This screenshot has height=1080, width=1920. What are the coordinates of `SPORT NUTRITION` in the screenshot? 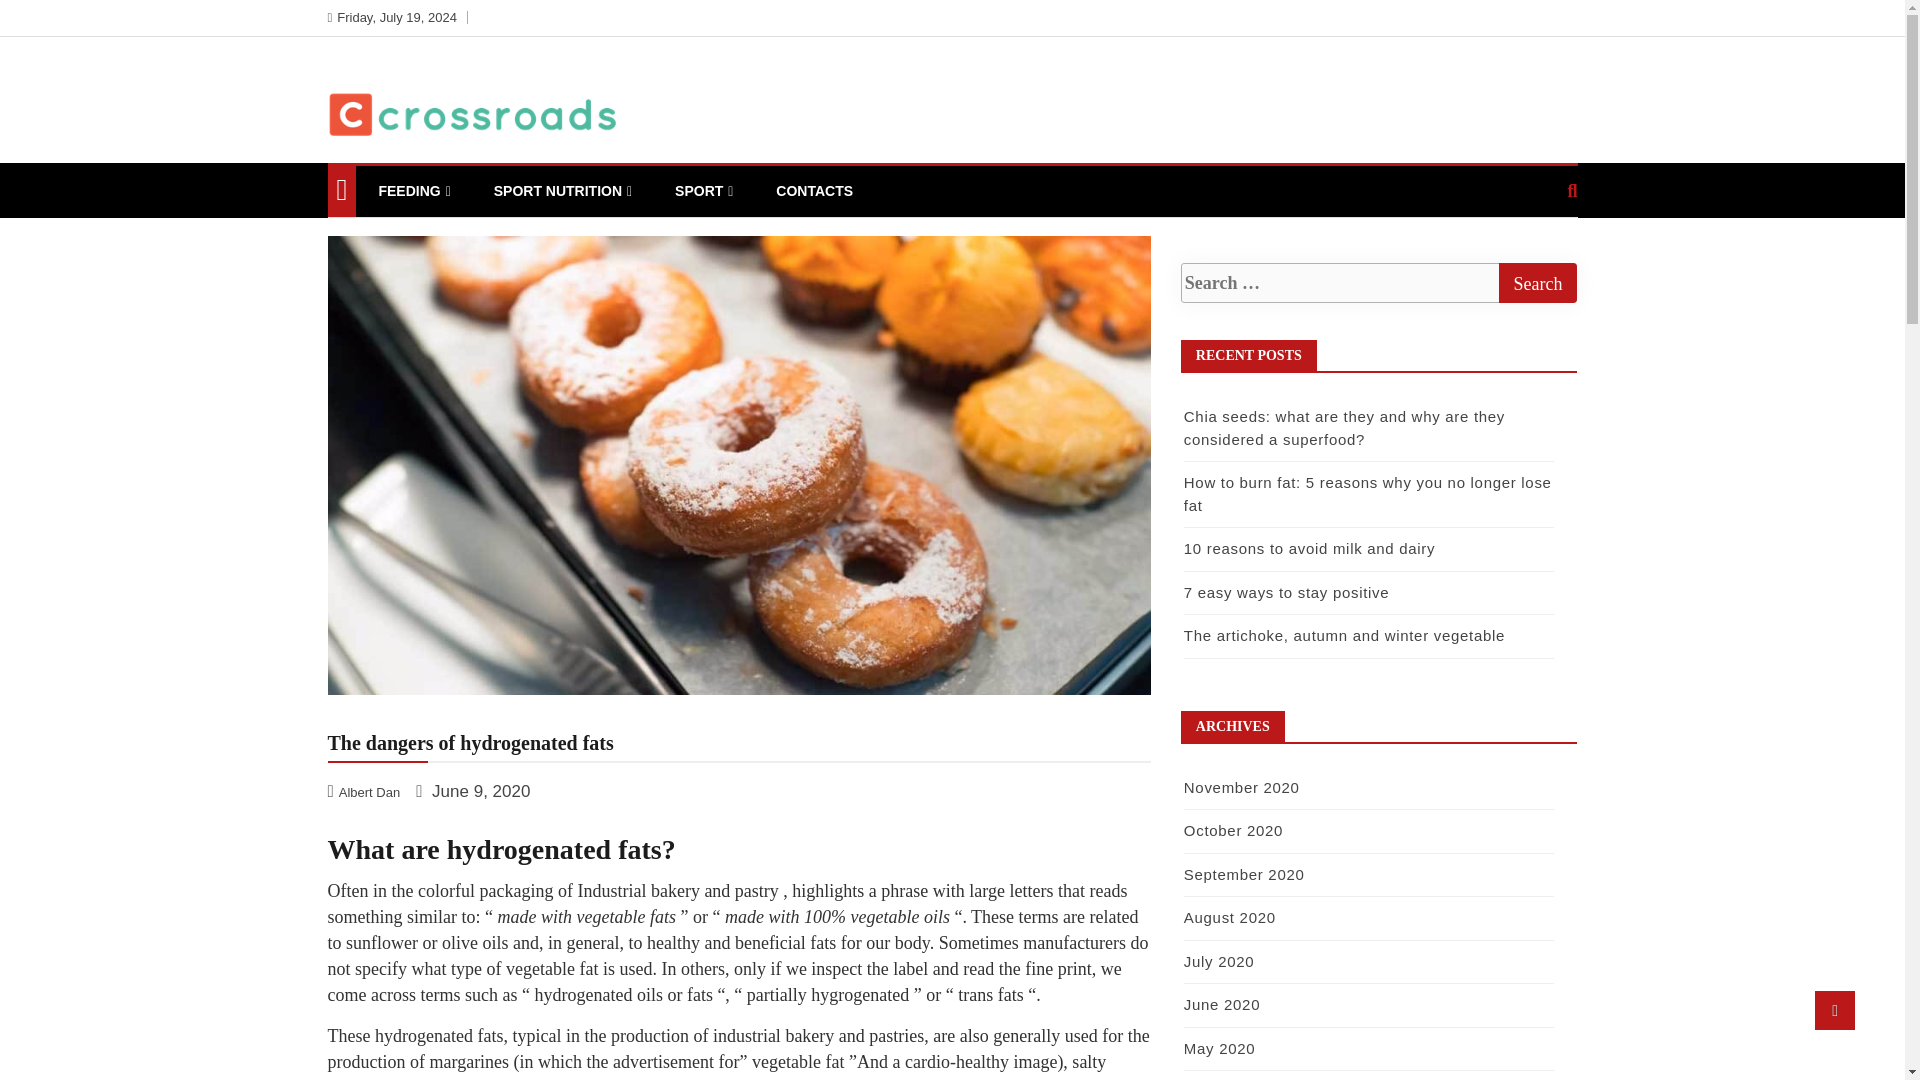 It's located at (562, 192).